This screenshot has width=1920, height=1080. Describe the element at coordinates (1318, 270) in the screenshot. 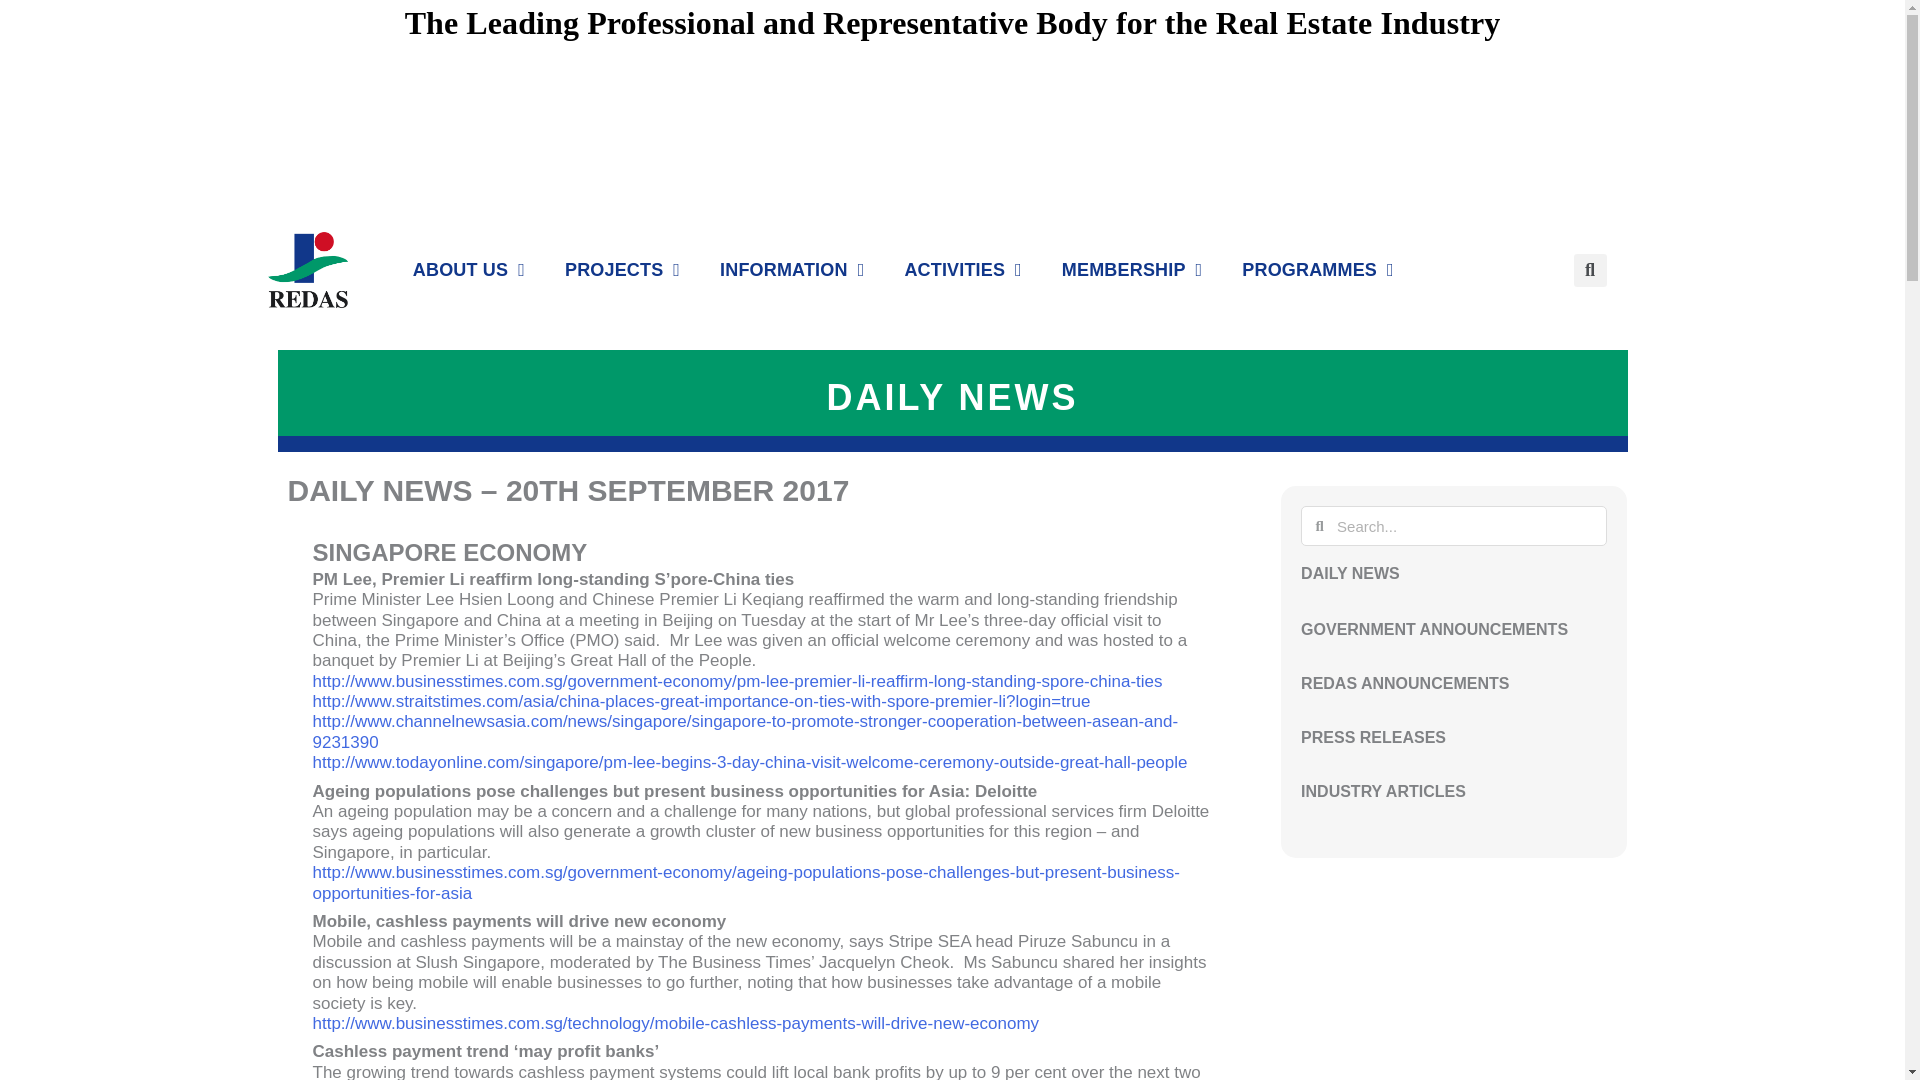

I see `PROGRAMMES` at that location.